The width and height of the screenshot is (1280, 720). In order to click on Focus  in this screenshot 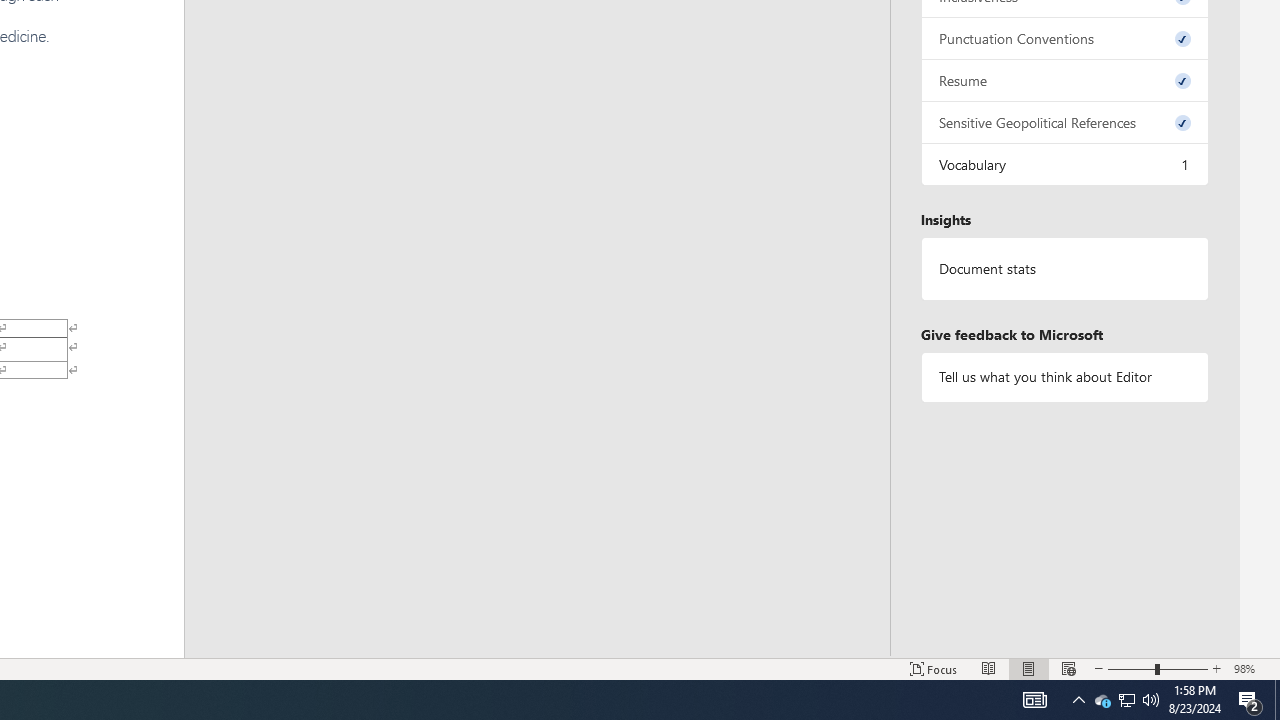, I will do `click(934, 668)`.